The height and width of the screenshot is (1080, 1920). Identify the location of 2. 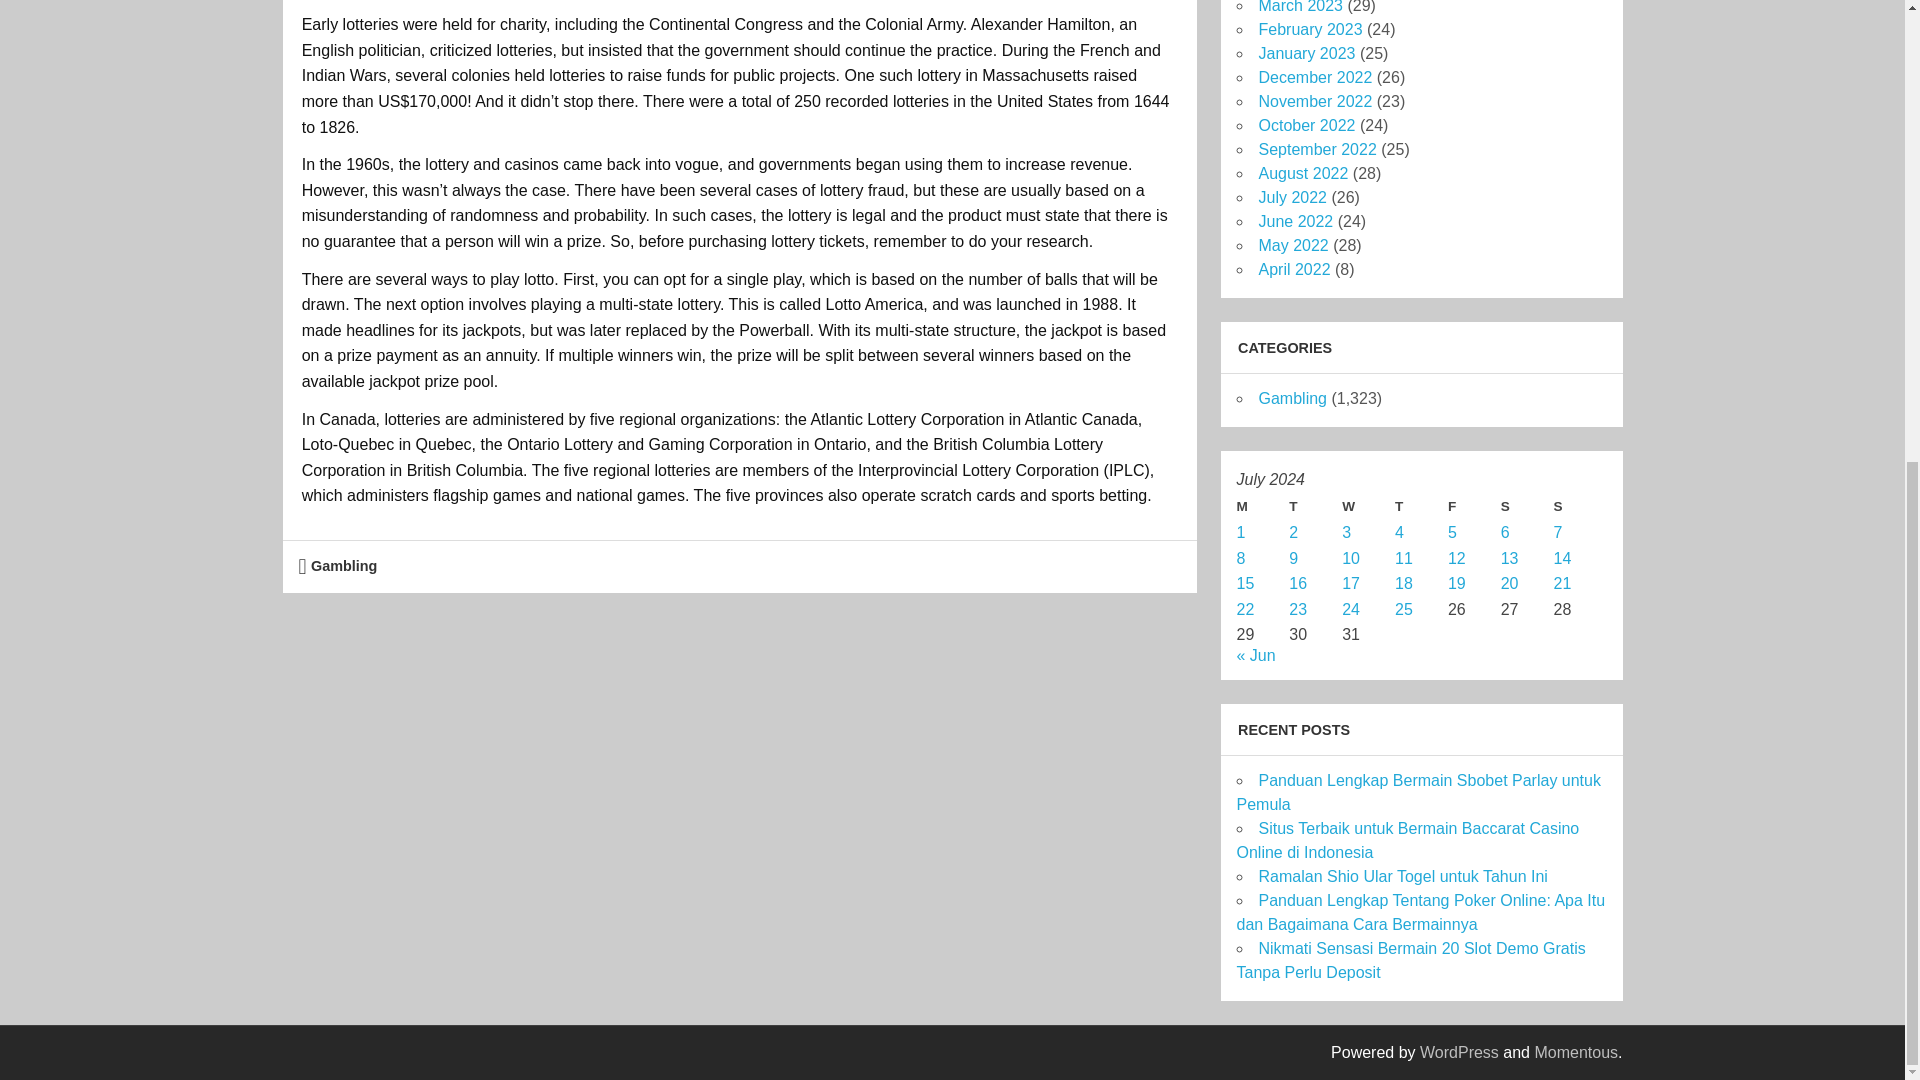
(1292, 532).